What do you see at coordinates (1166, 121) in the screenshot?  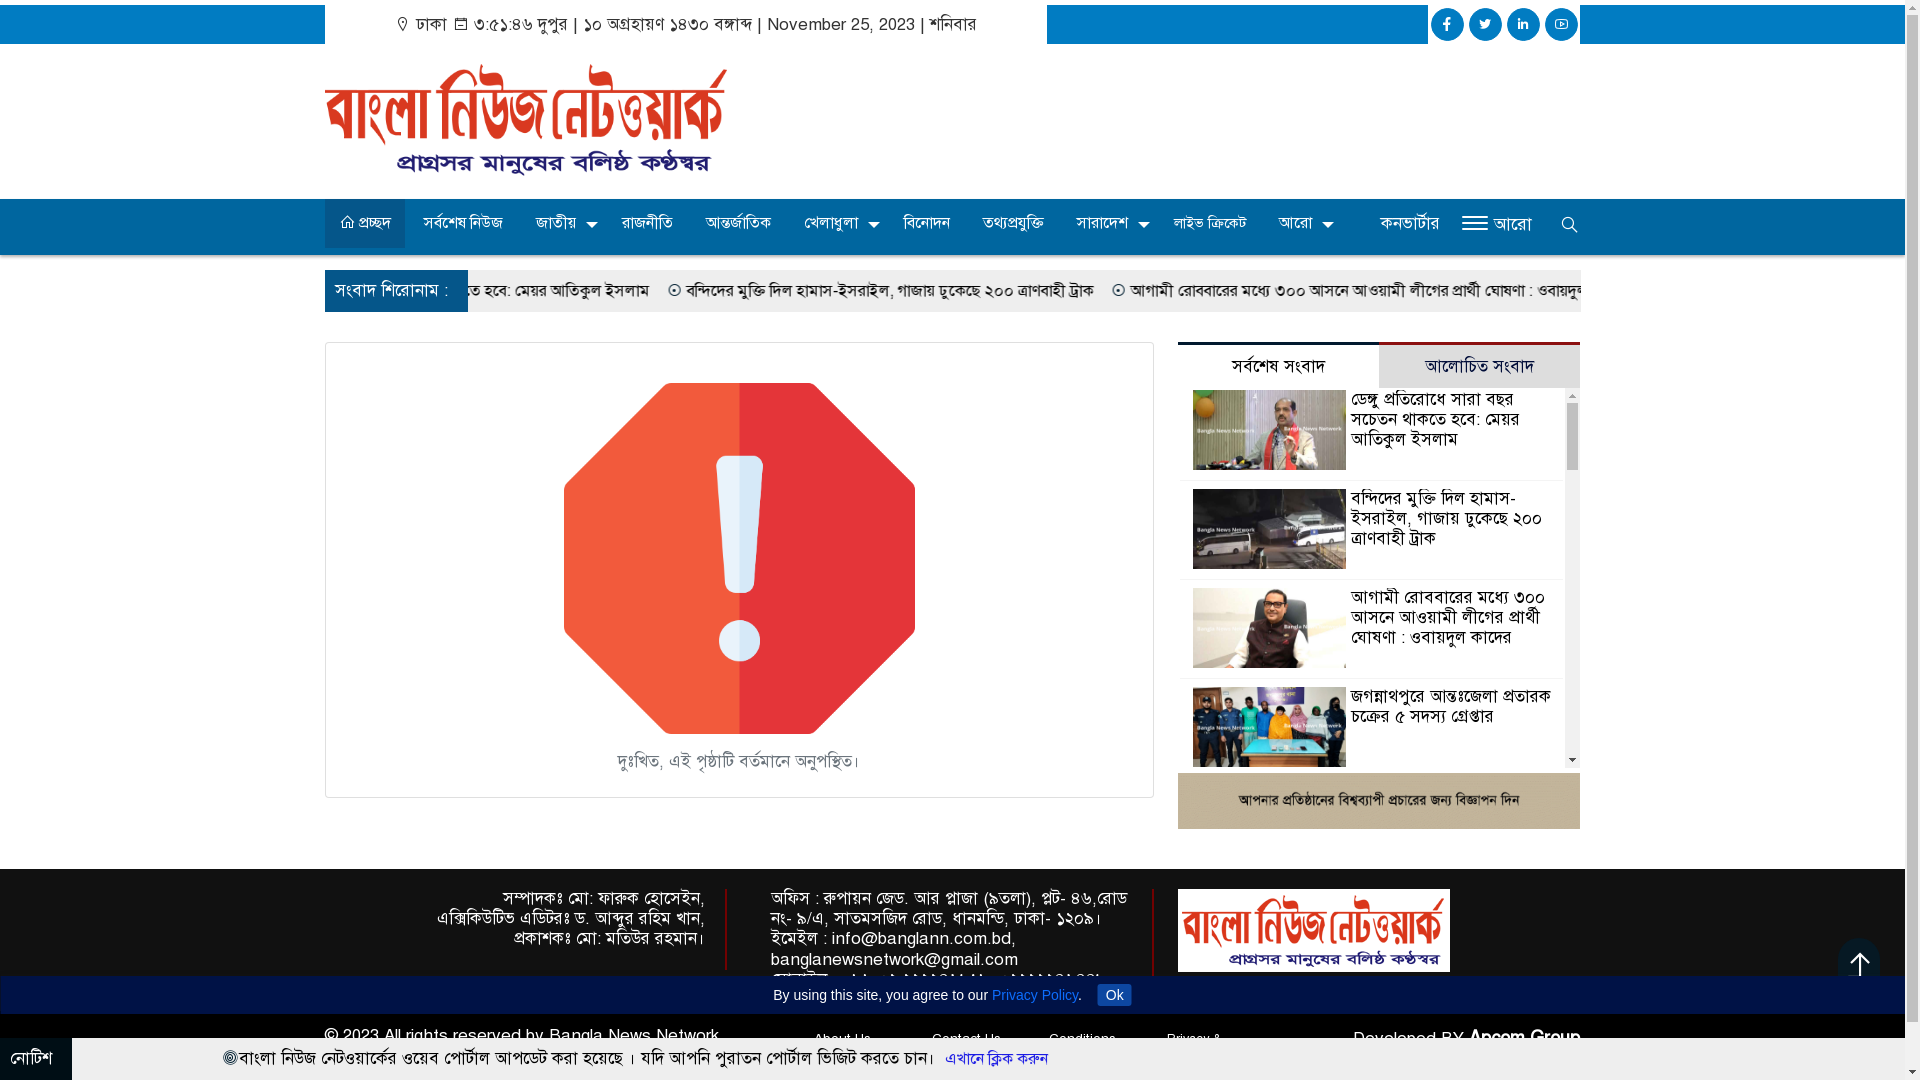 I see `Advertisement` at bounding box center [1166, 121].